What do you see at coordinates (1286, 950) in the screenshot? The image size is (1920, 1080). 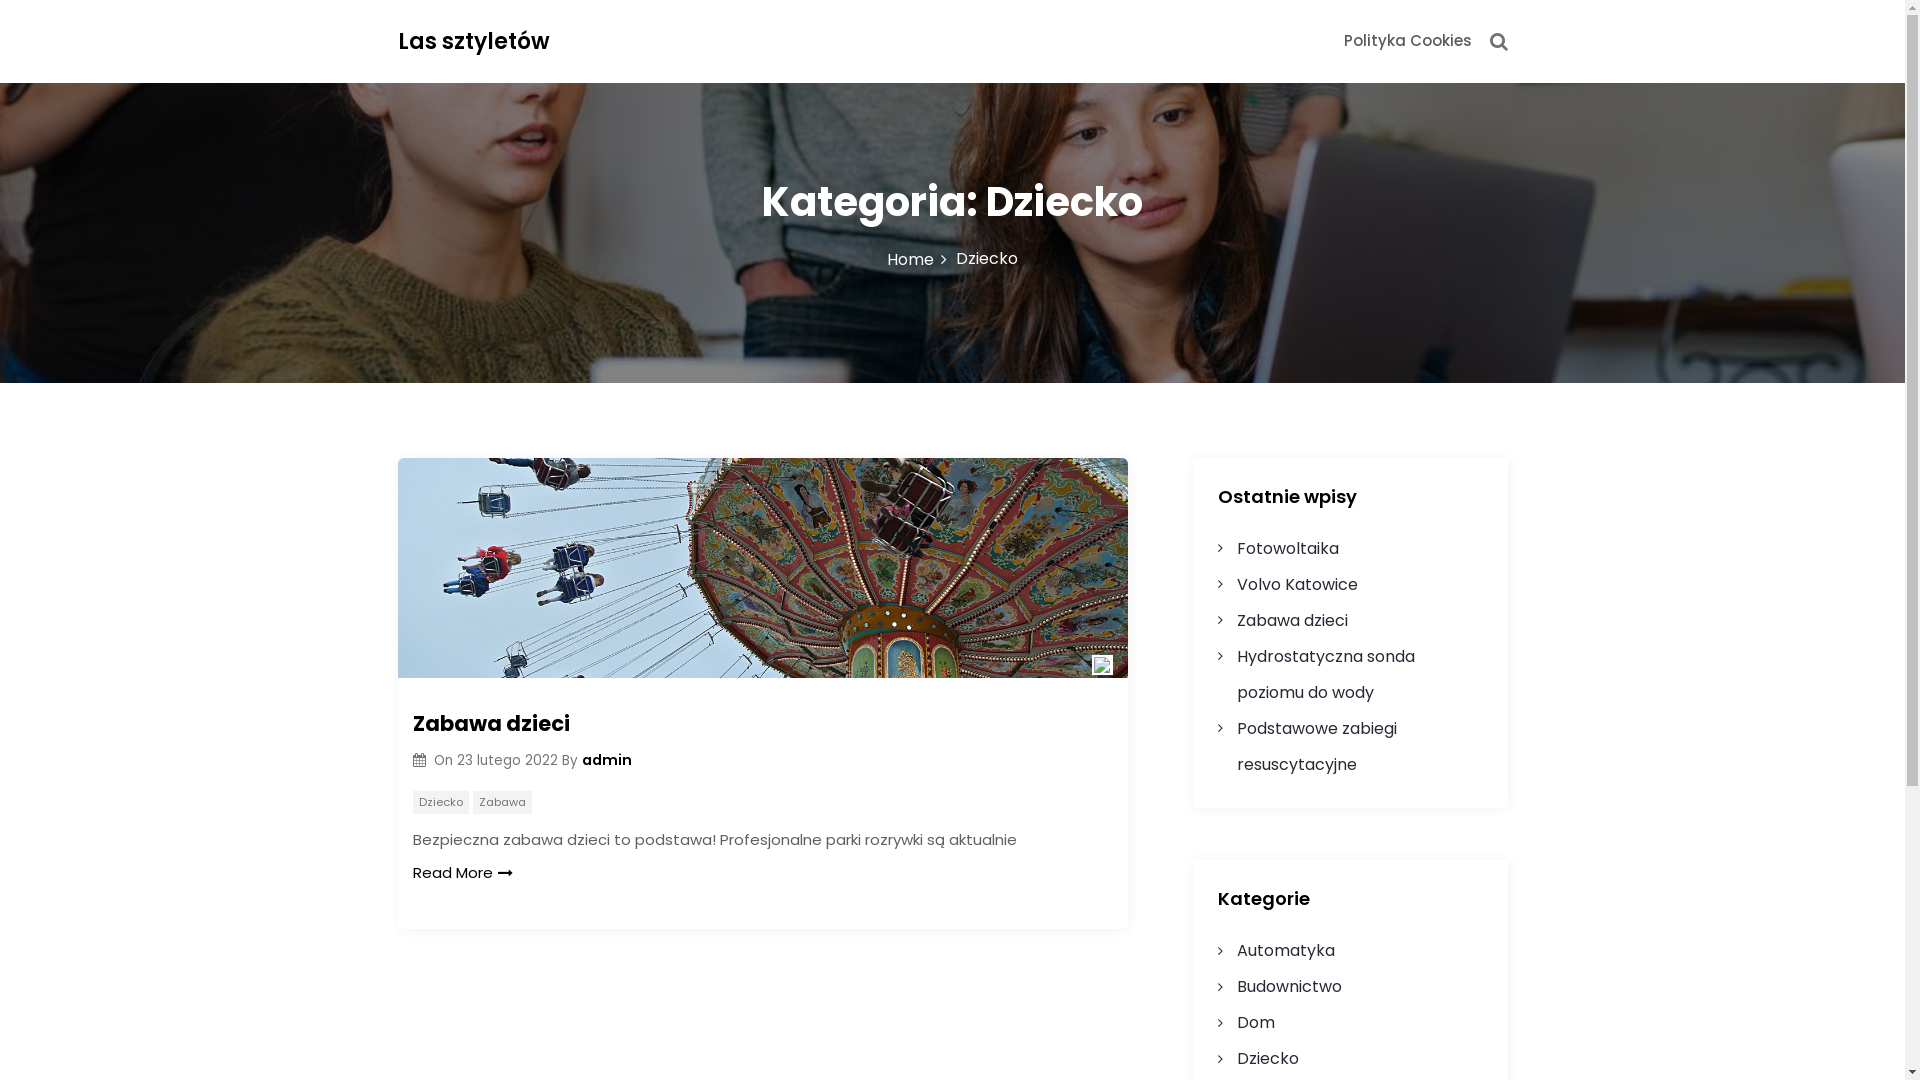 I see `Automatyka` at bounding box center [1286, 950].